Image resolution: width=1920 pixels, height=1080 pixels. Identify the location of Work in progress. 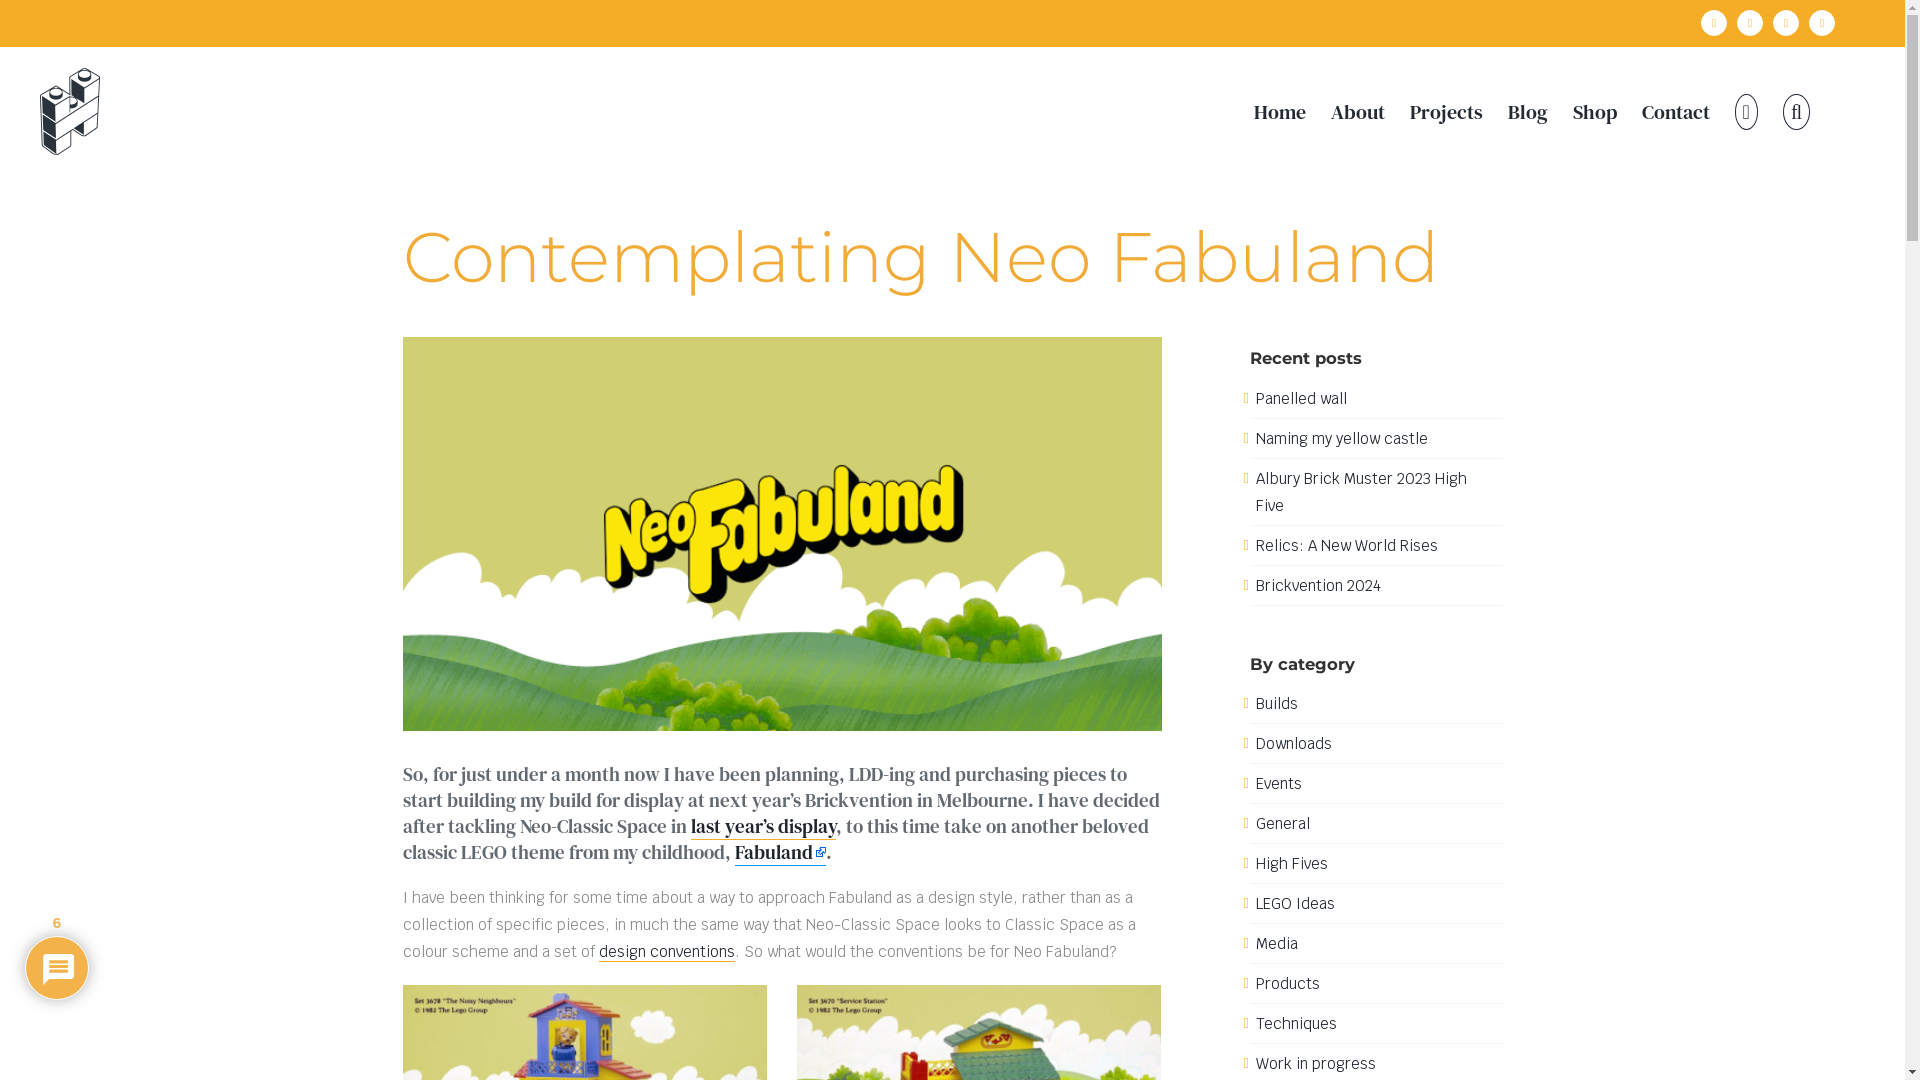
(1316, 1064).